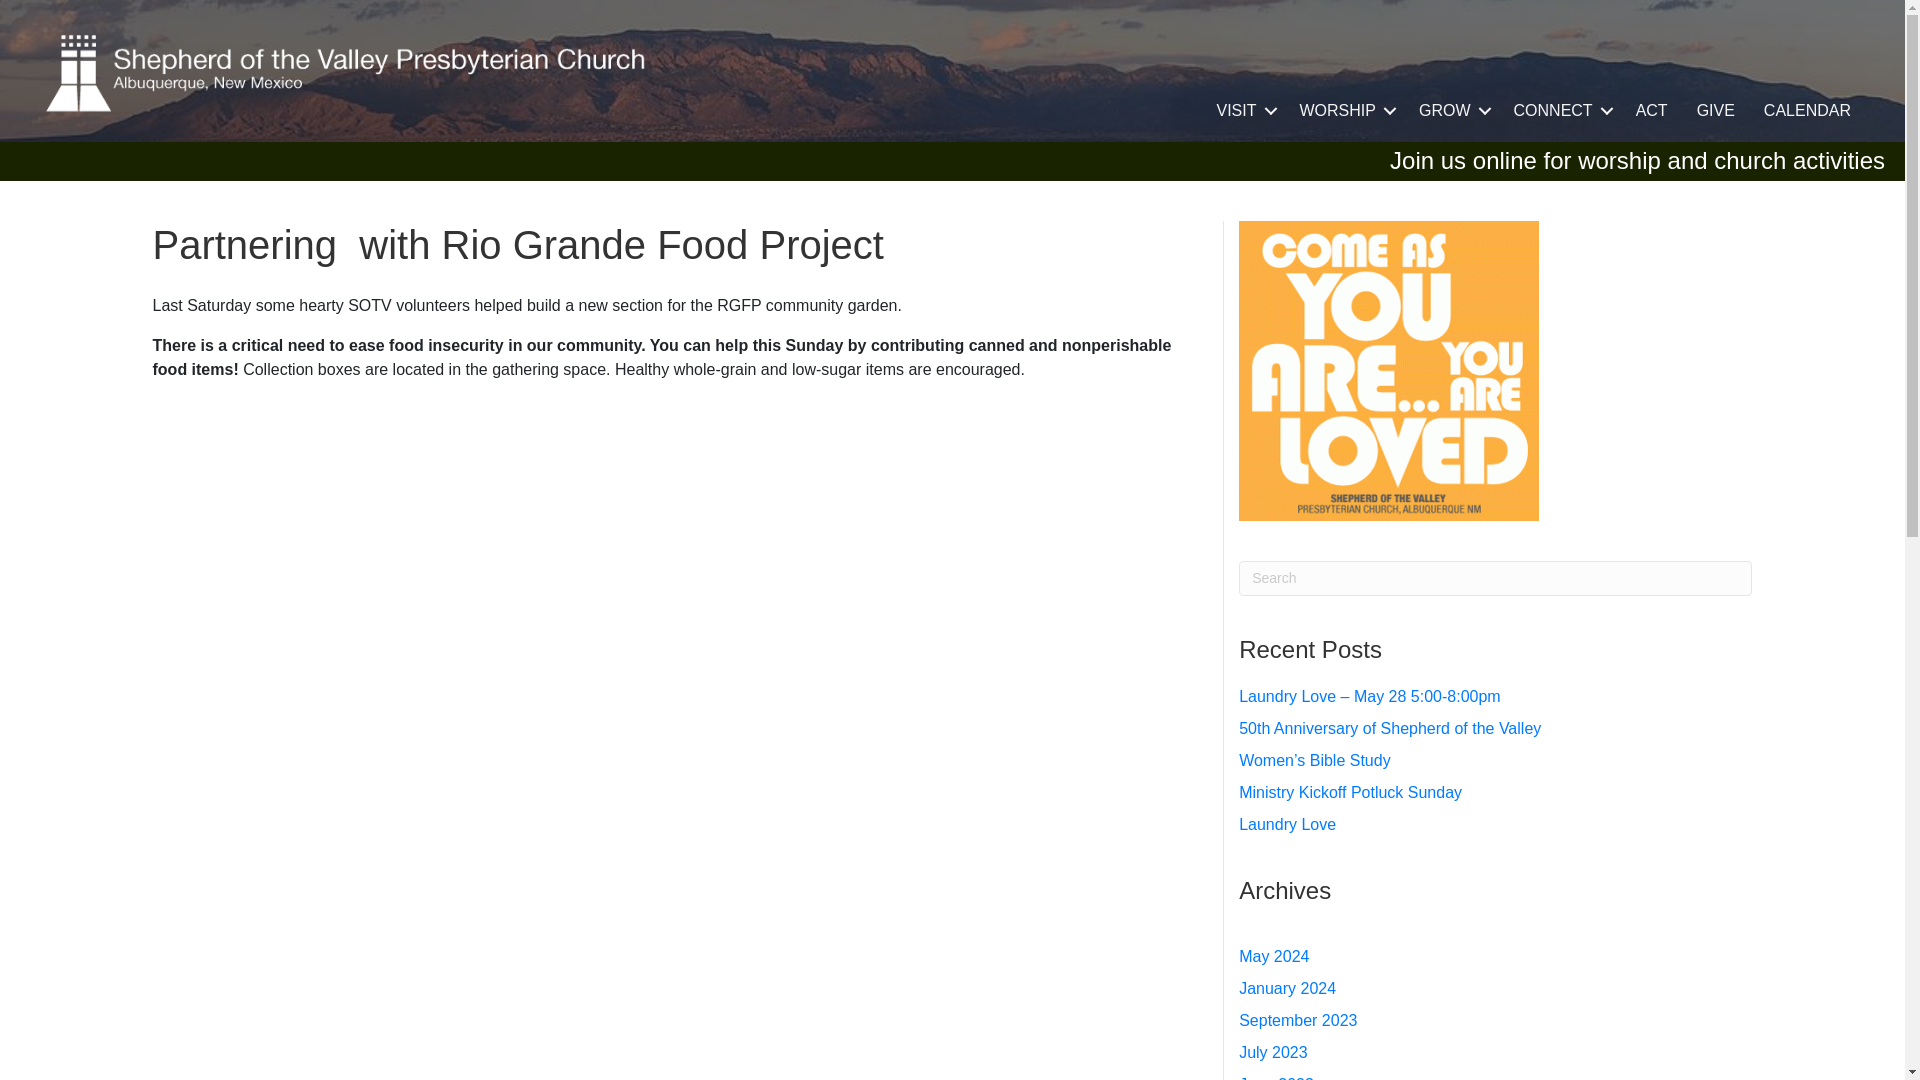 The width and height of the screenshot is (1920, 1080). What do you see at coordinates (1344, 111) in the screenshot?
I see `WORSHIP` at bounding box center [1344, 111].